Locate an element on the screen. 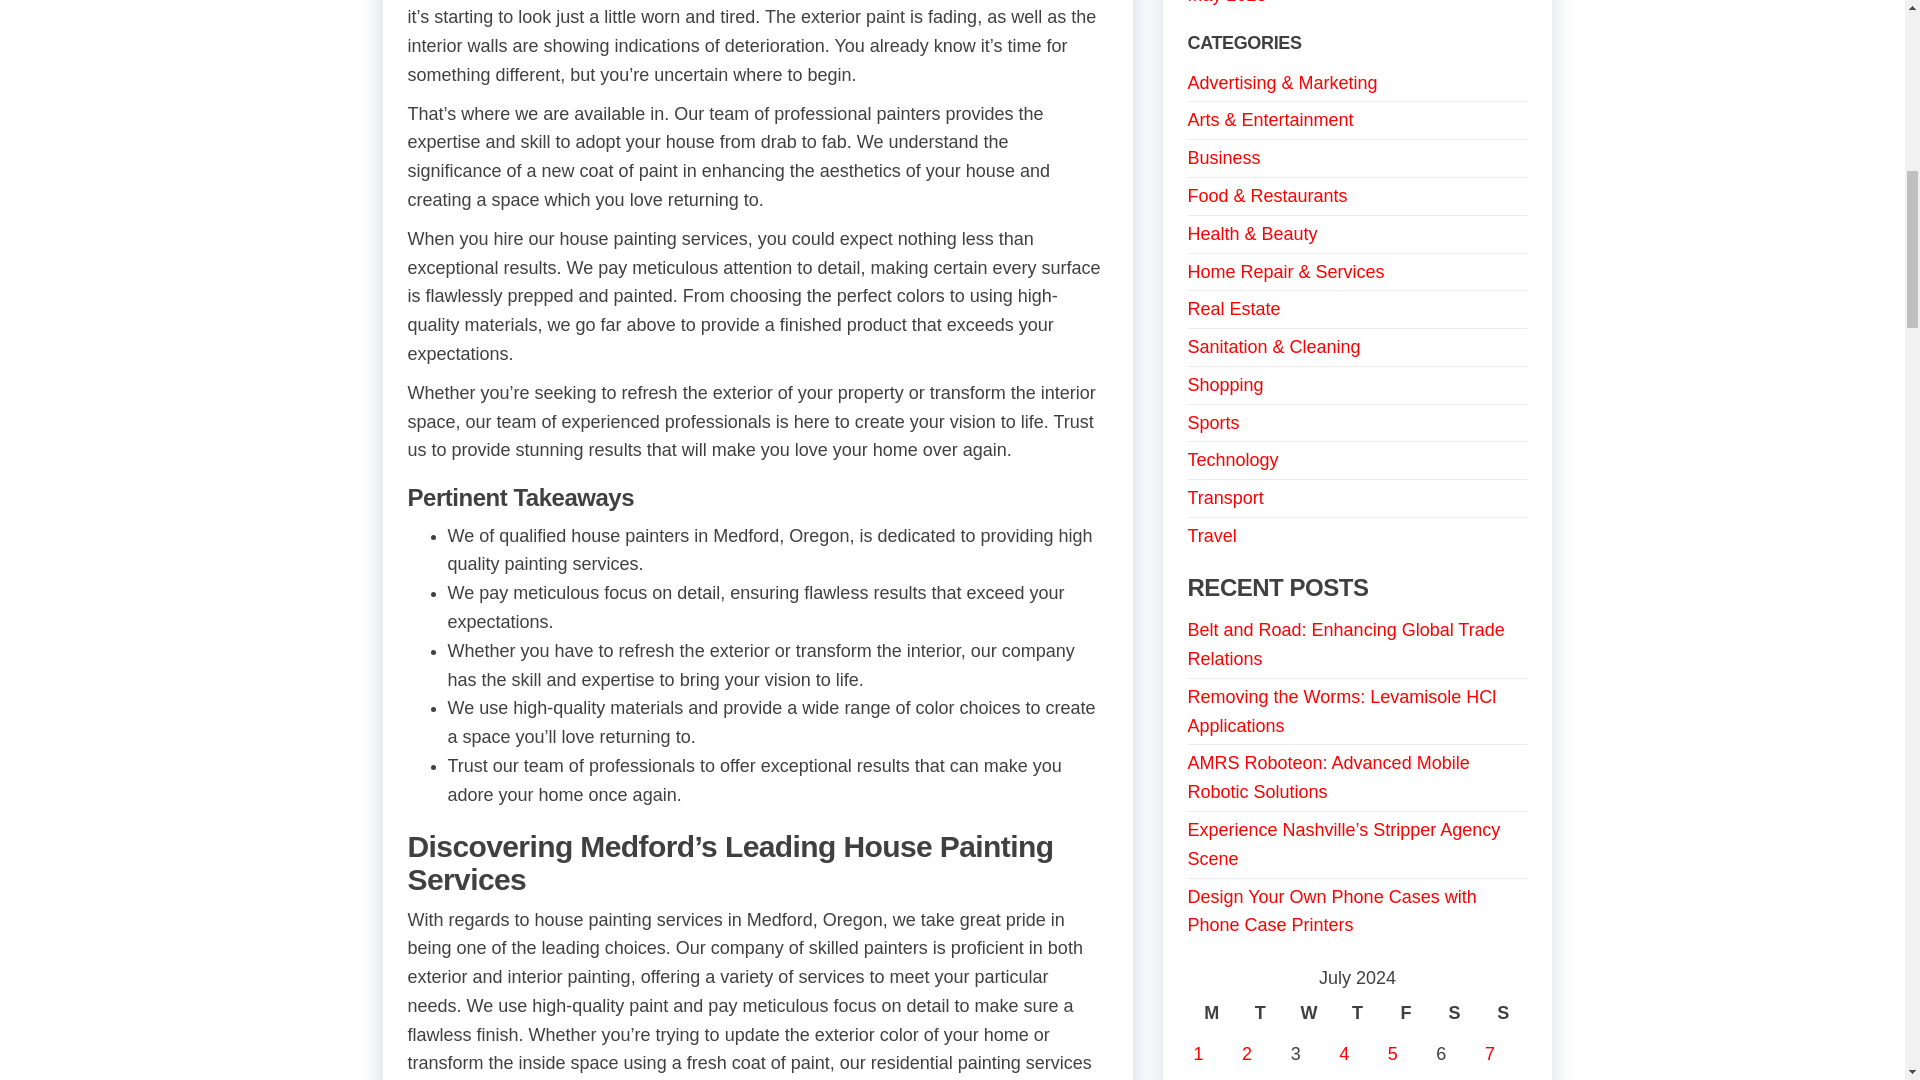 This screenshot has width=1920, height=1080. Business is located at coordinates (1224, 158).